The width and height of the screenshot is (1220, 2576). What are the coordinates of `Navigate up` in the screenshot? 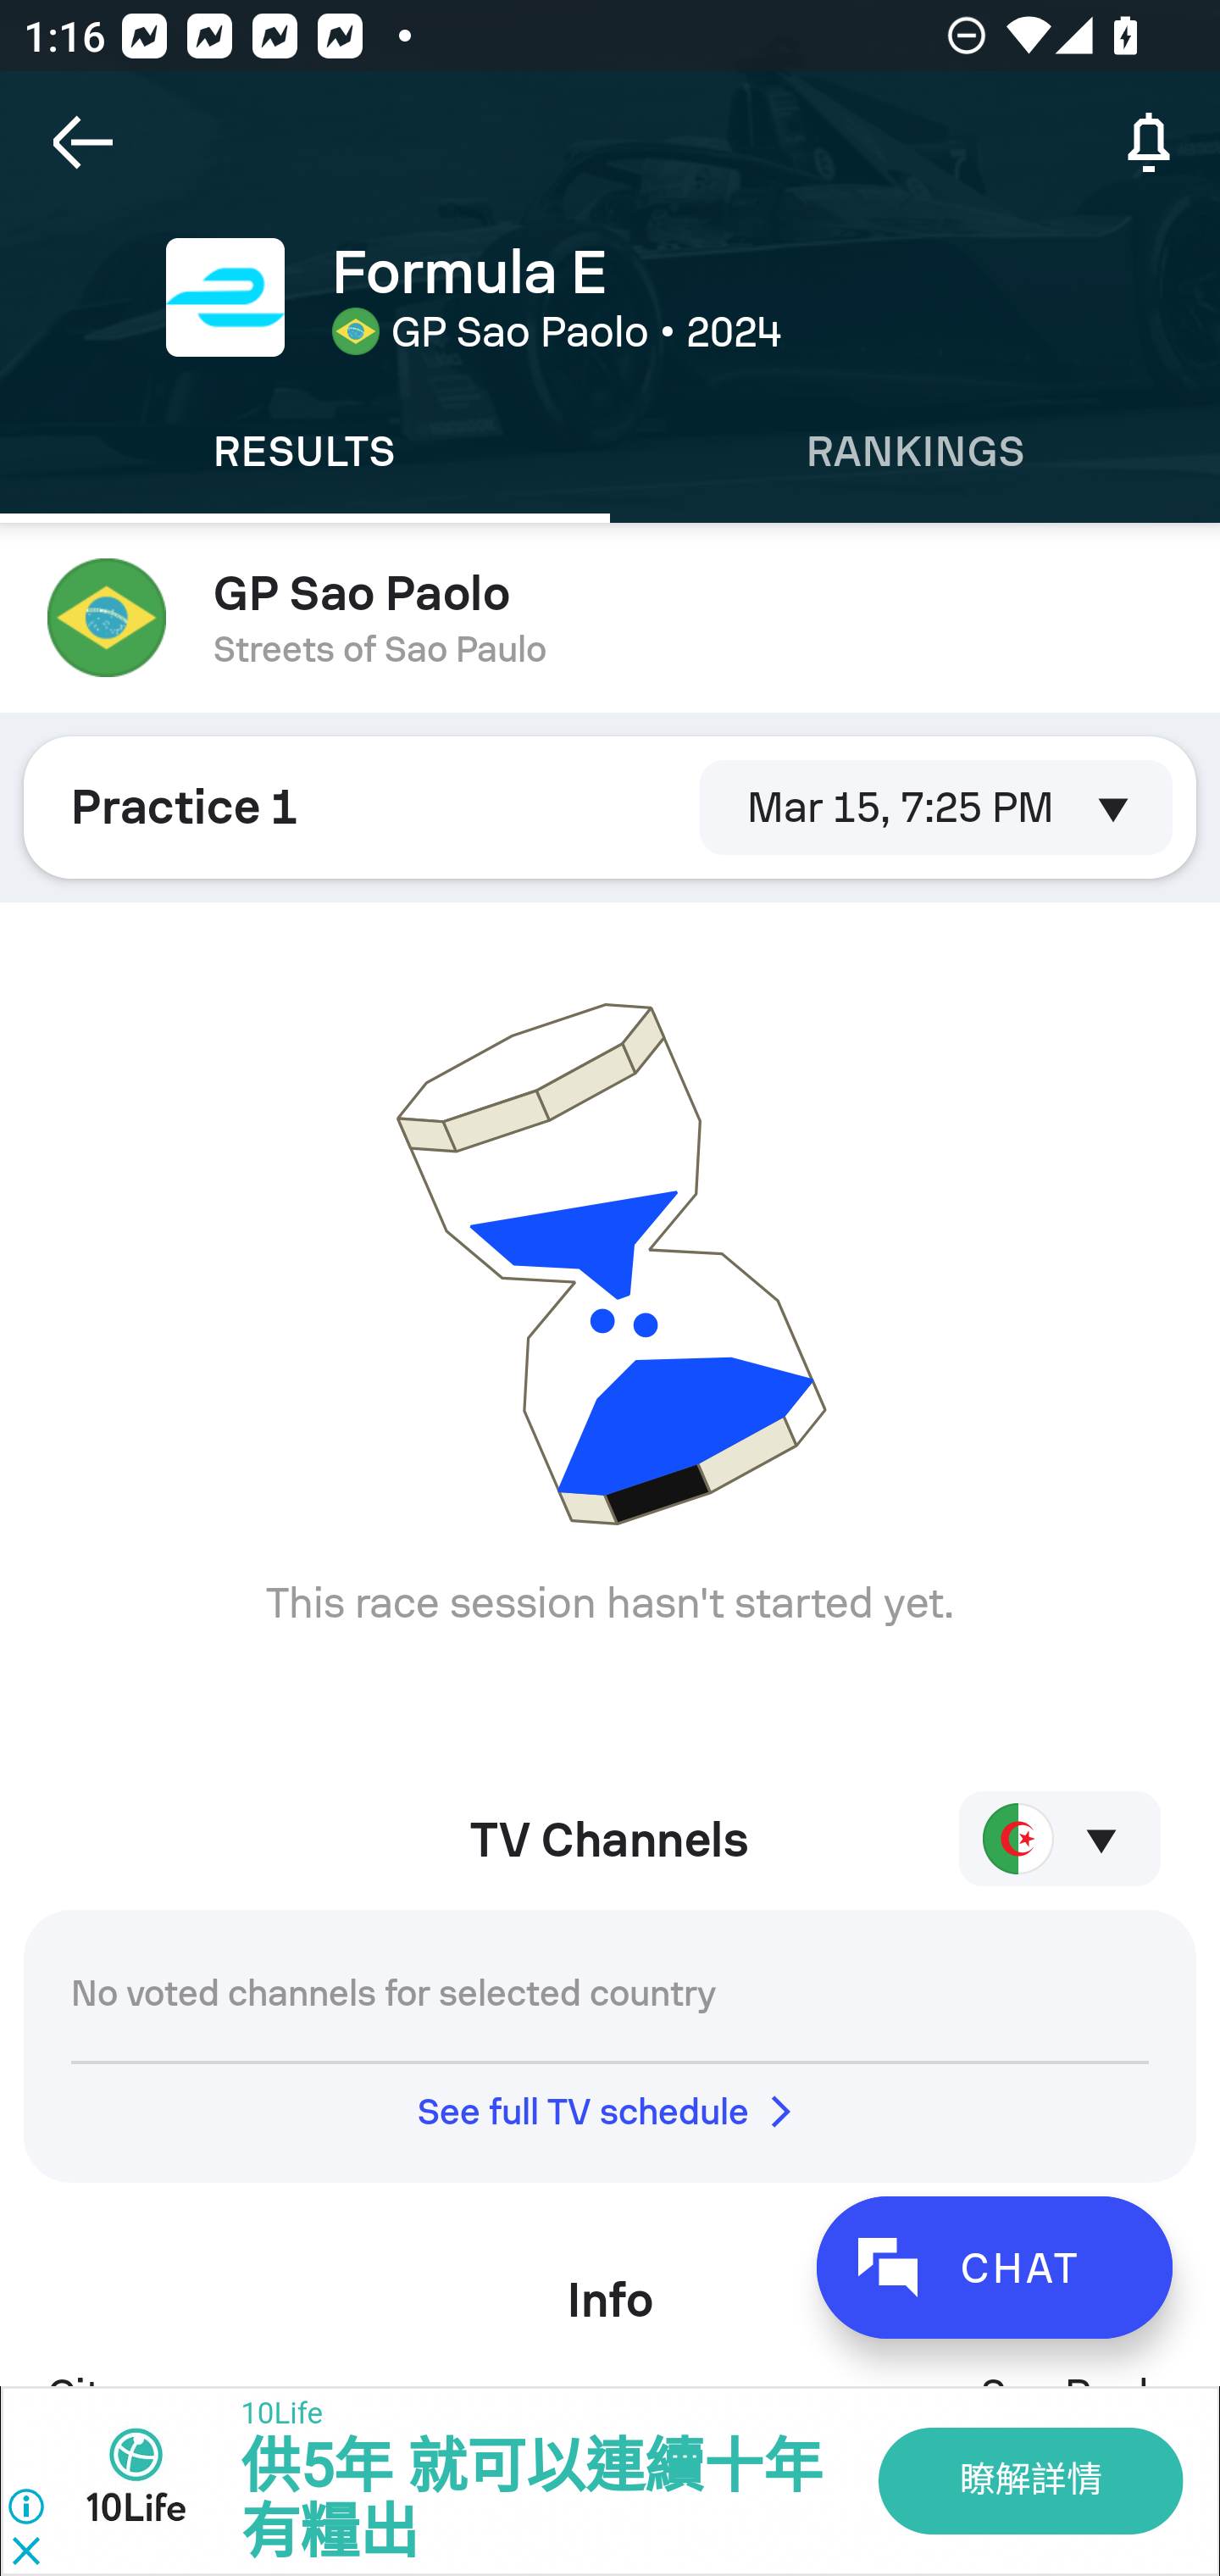 It's located at (83, 142).